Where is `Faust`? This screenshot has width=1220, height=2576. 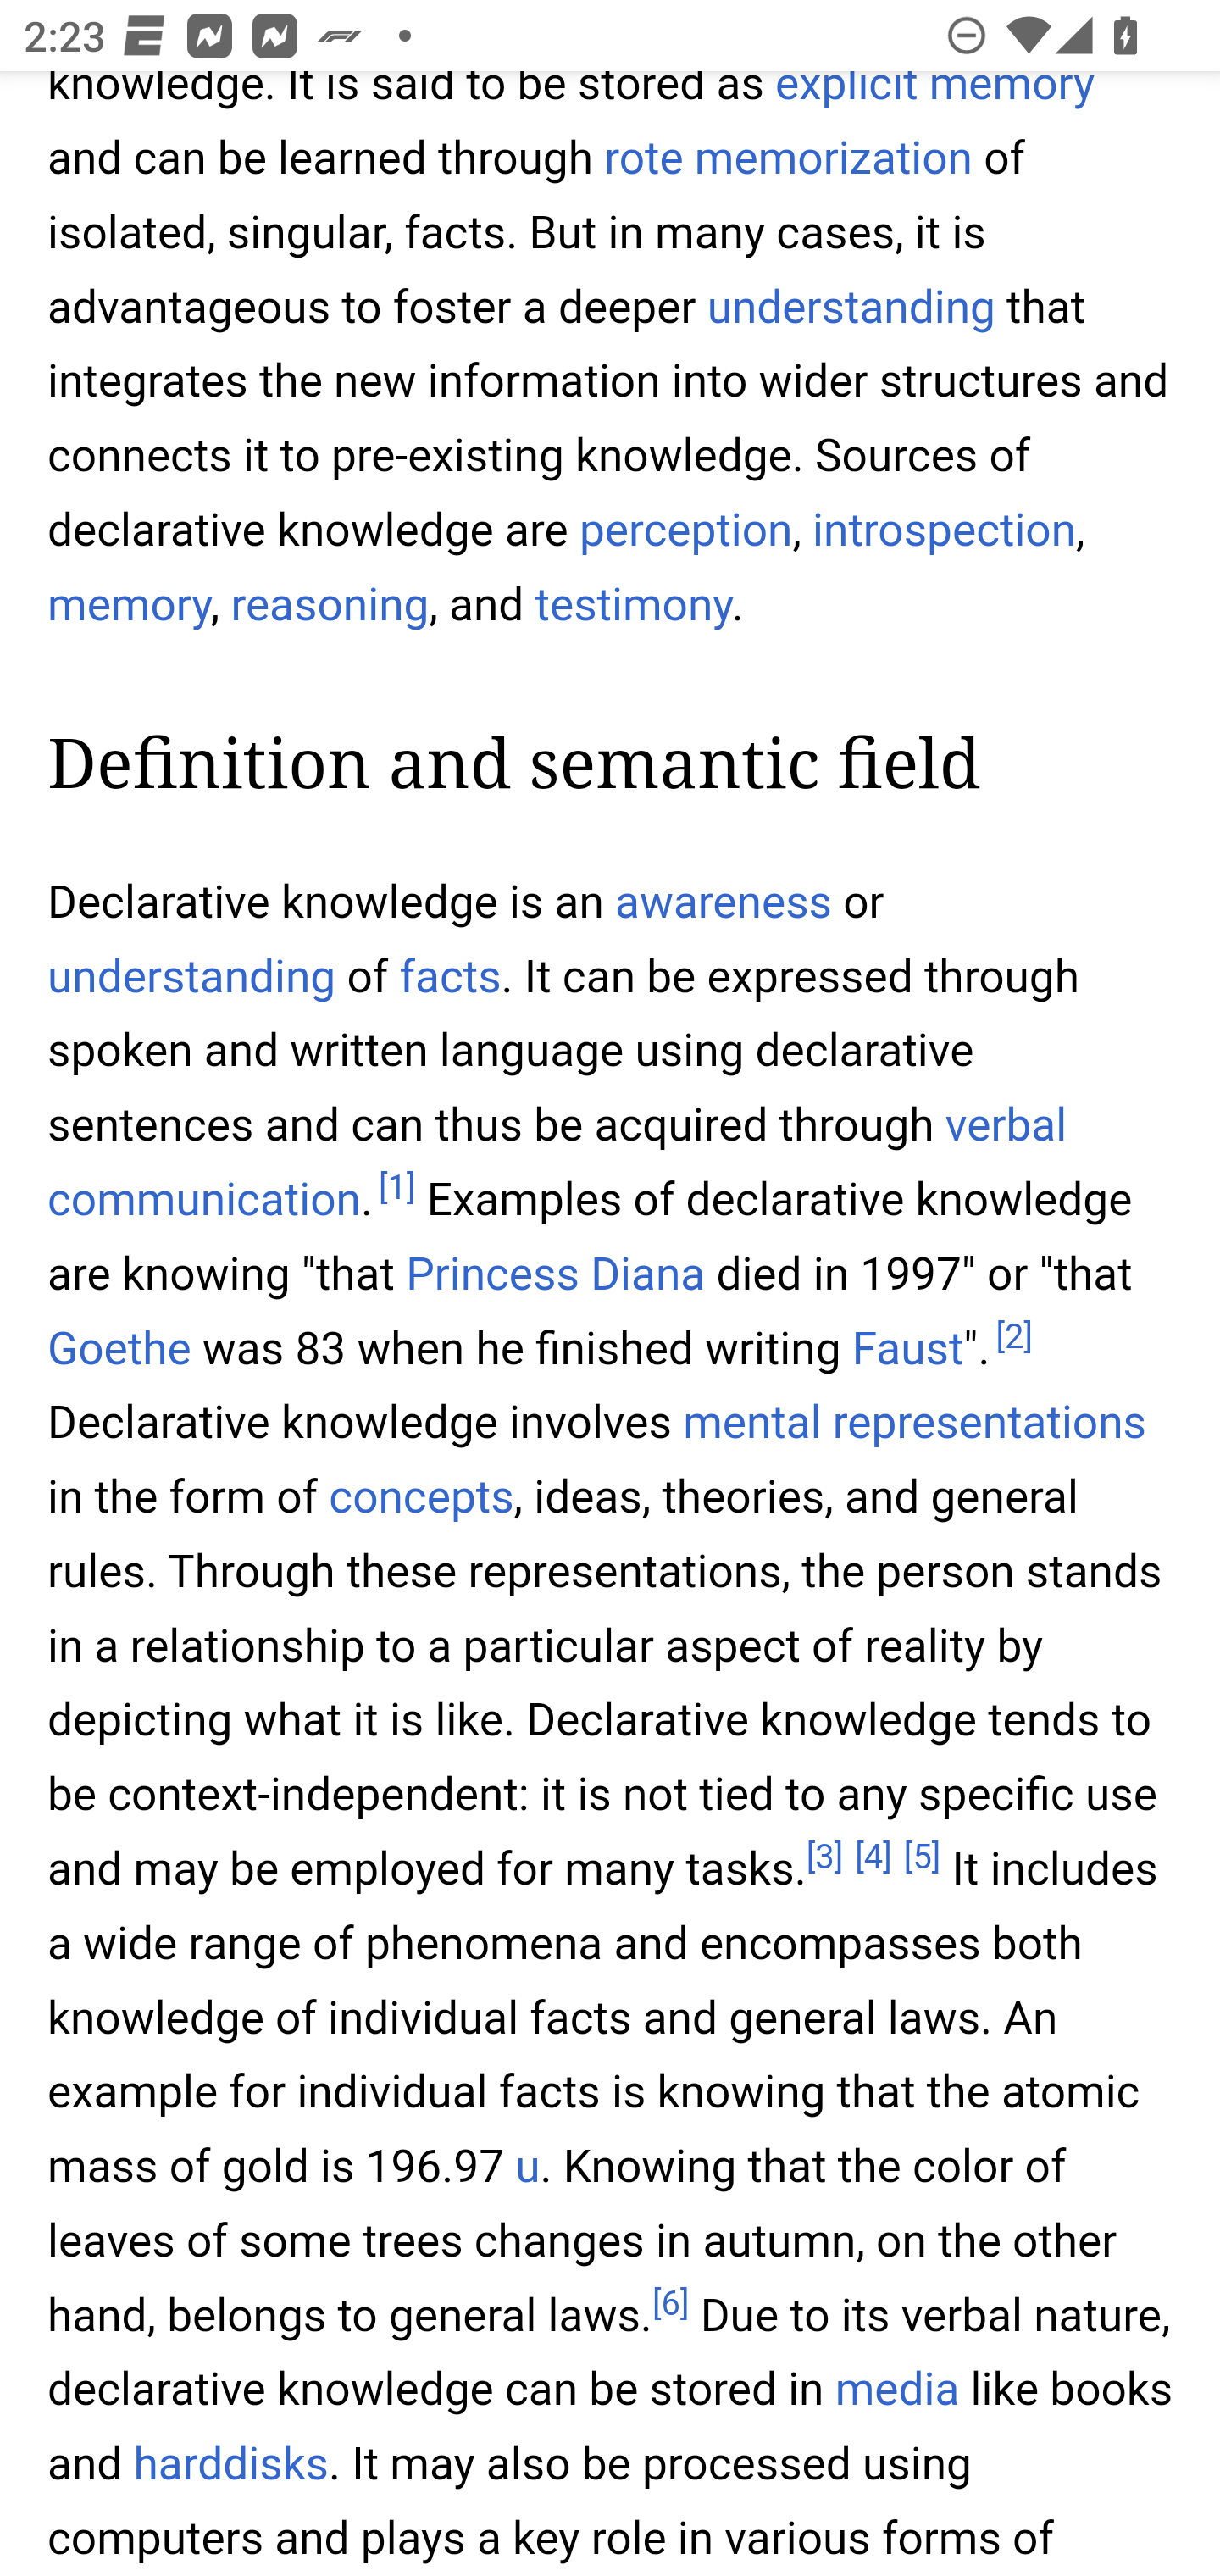 Faust is located at coordinates (908, 1349).